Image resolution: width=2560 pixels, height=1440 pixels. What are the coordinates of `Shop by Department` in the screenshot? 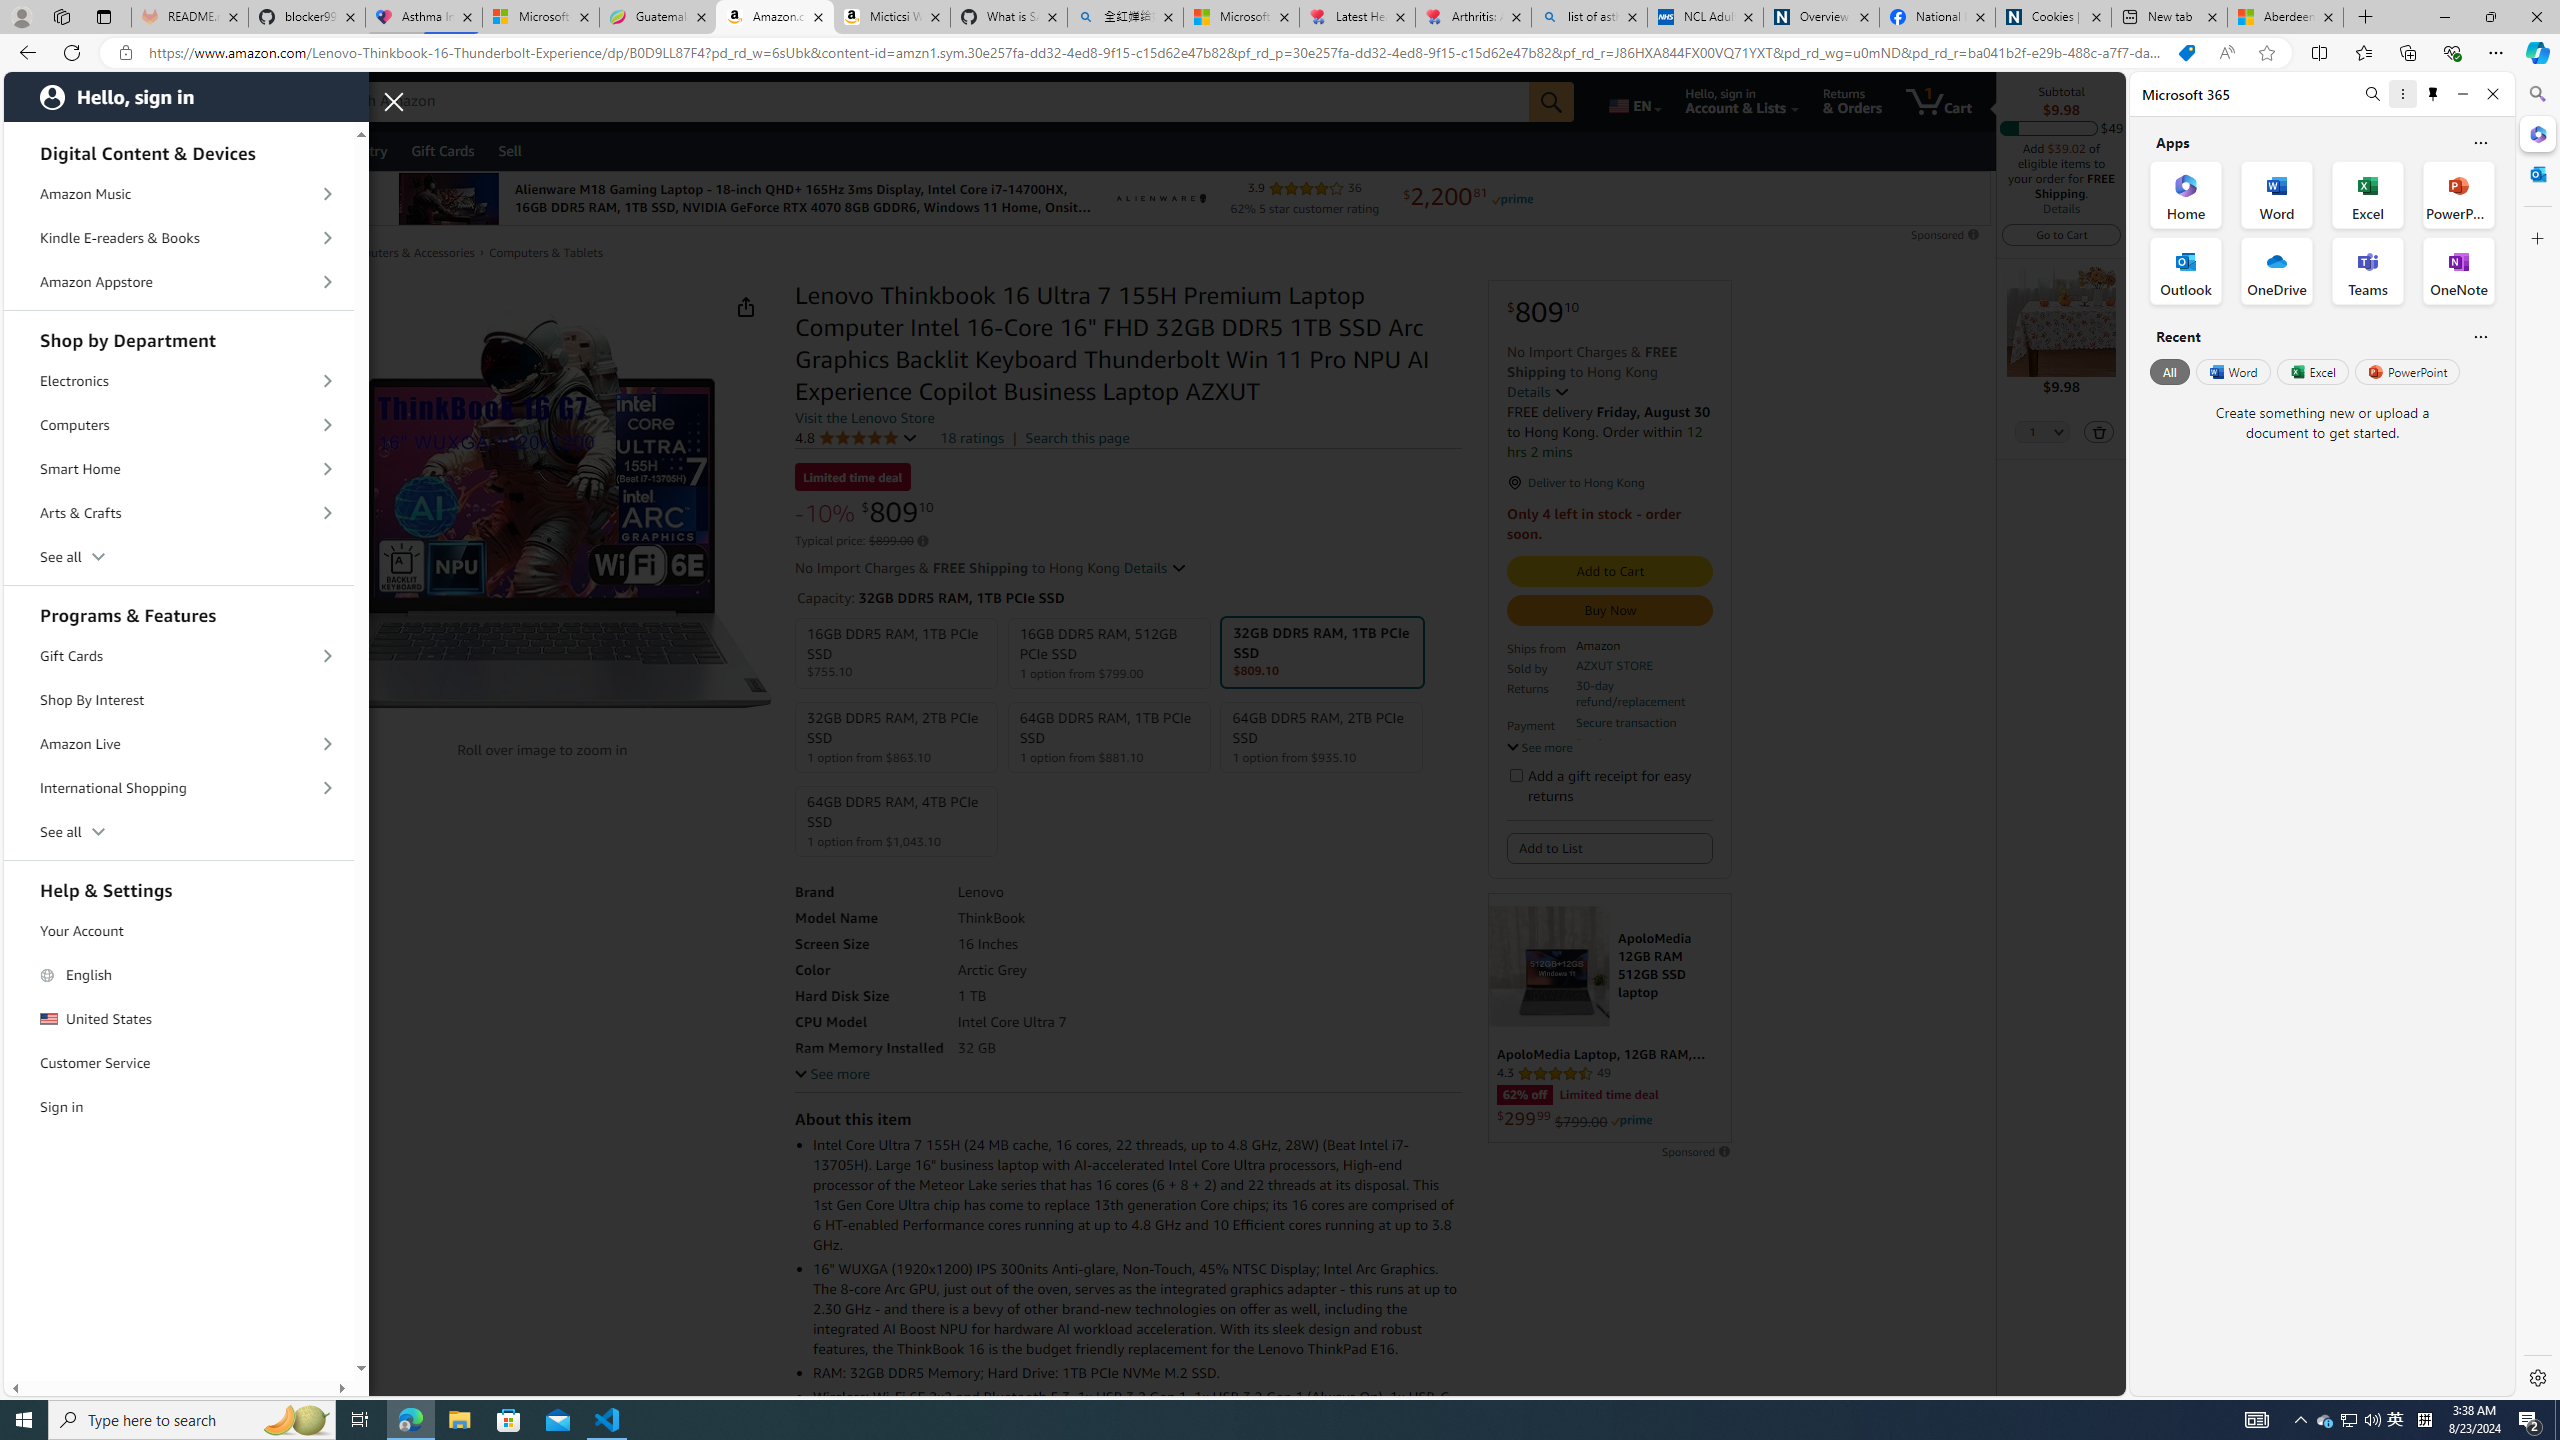 It's located at (179, 338).